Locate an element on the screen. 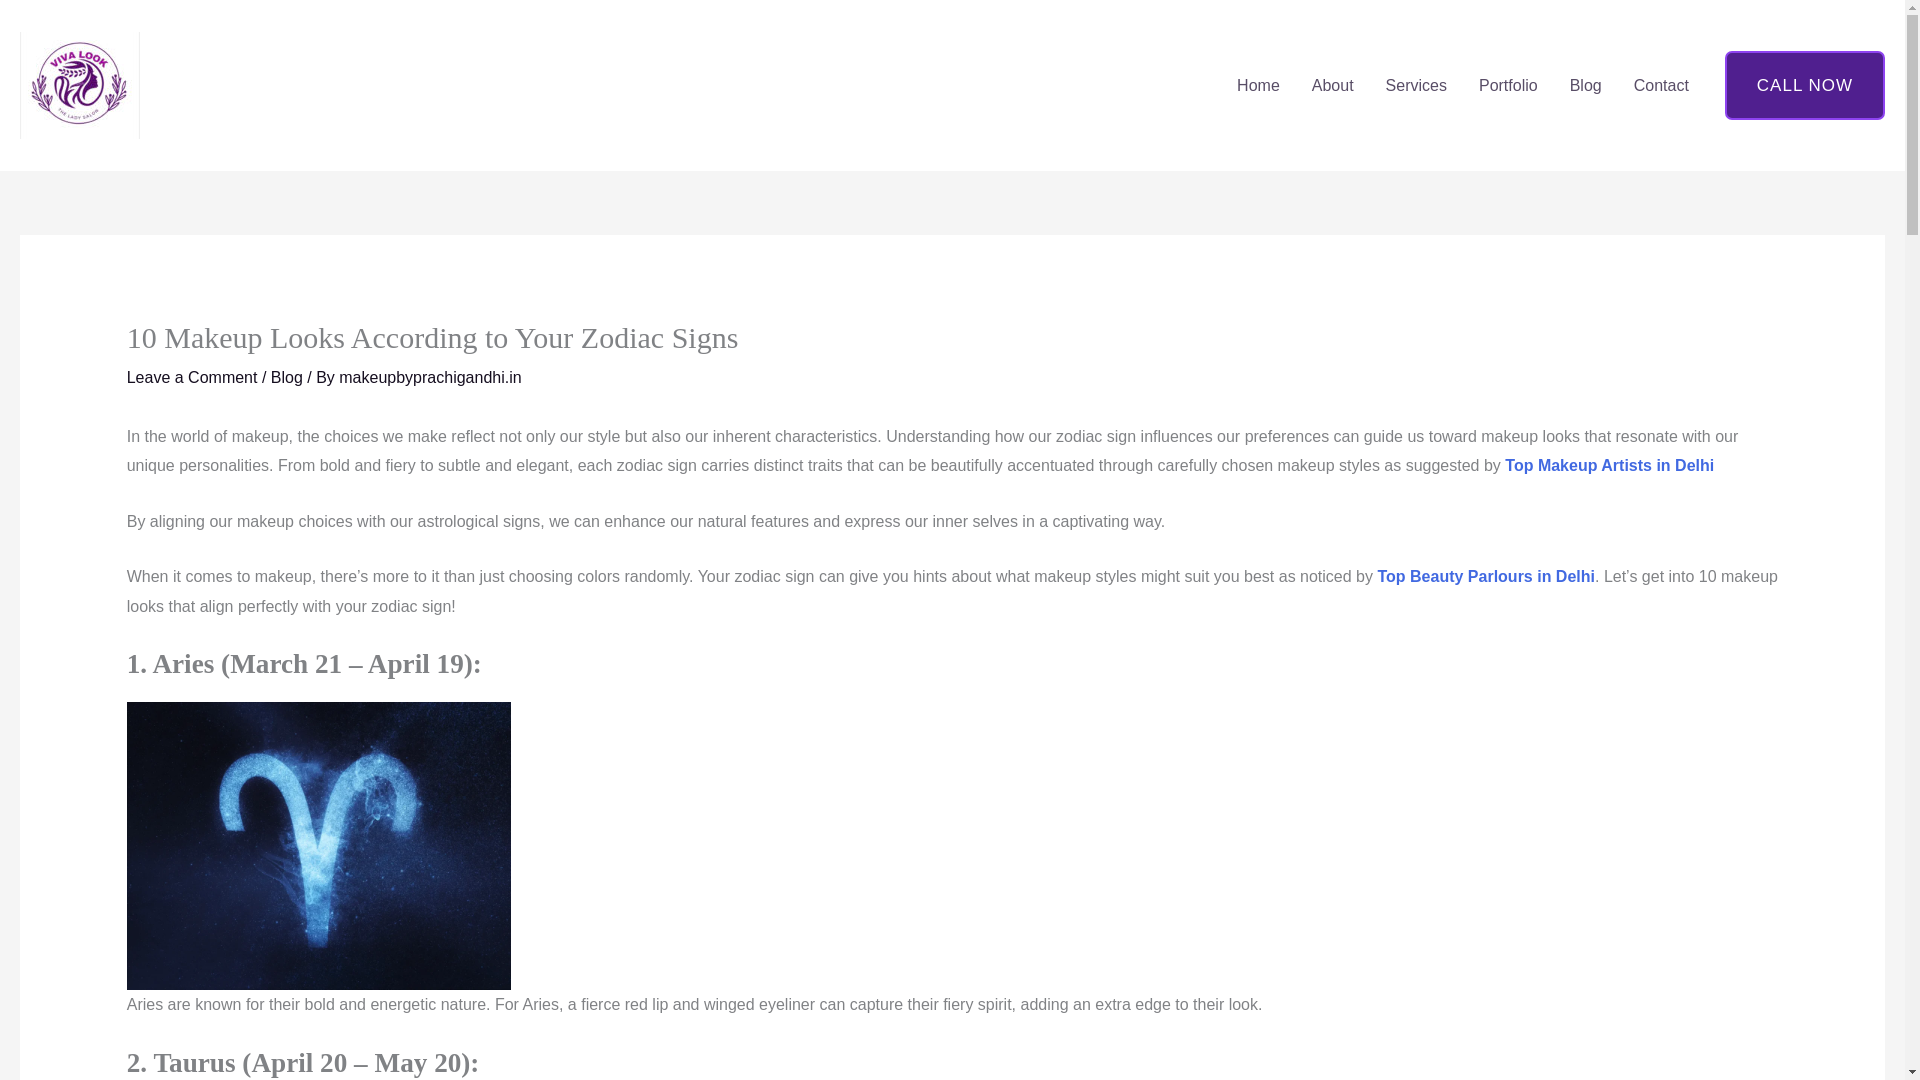 This screenshot has height=1080, width=1920. Leave a Comment is located at coordinates (192, 377).